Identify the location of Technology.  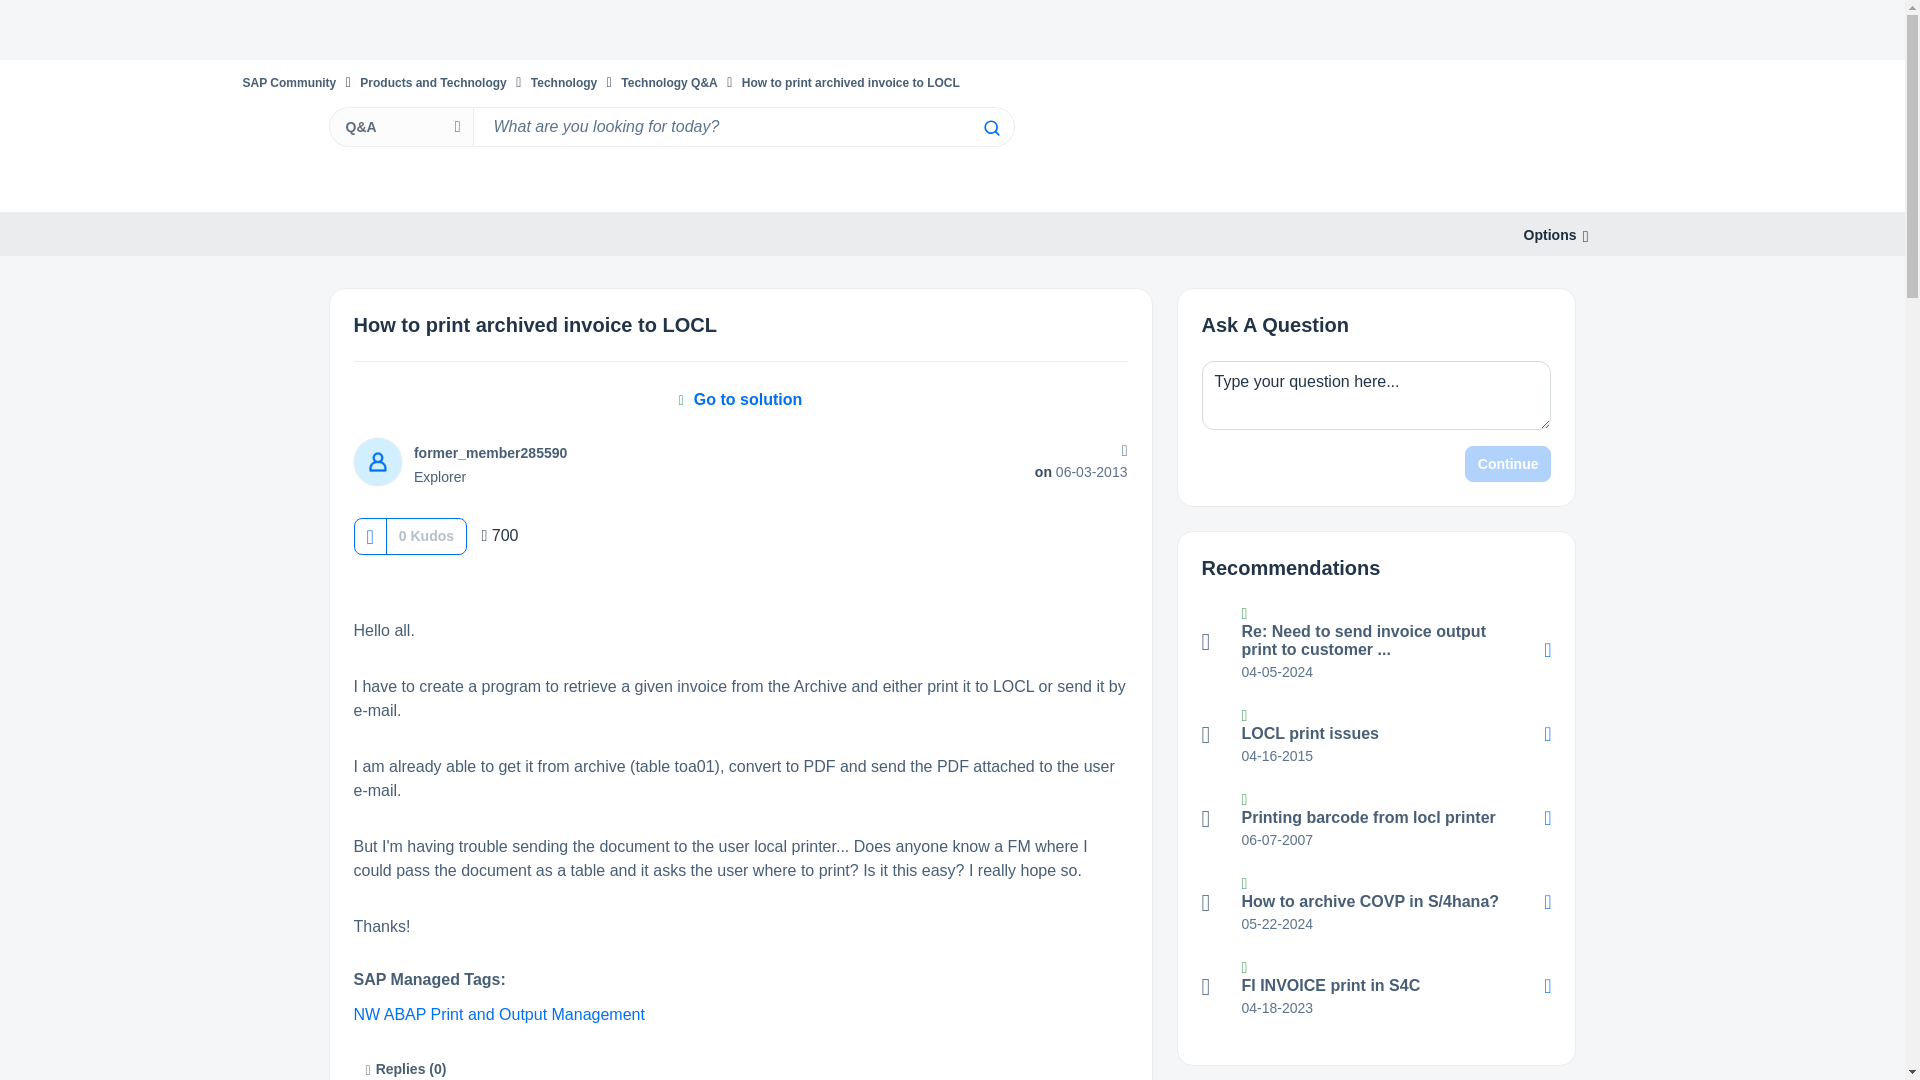
(564, 82).